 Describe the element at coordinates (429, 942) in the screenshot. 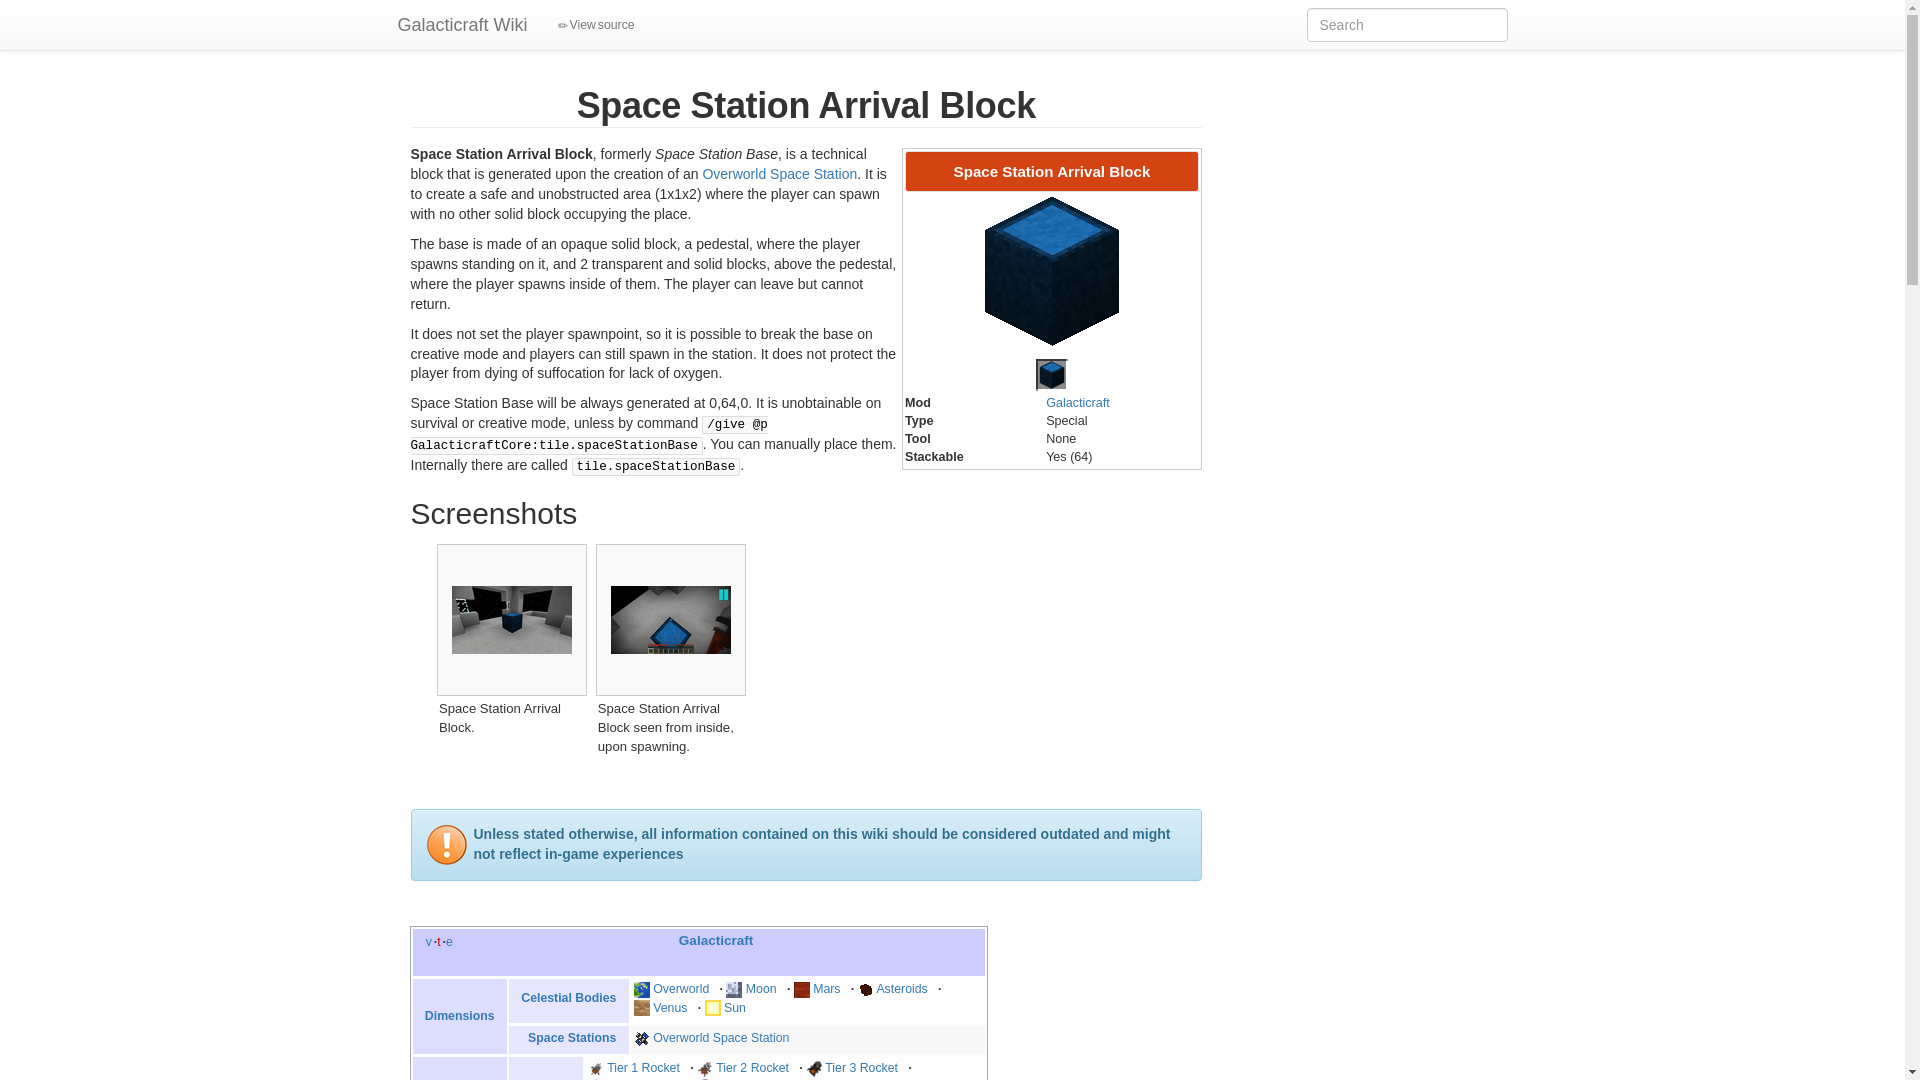

I see `Template:Galacticraft` at that location.